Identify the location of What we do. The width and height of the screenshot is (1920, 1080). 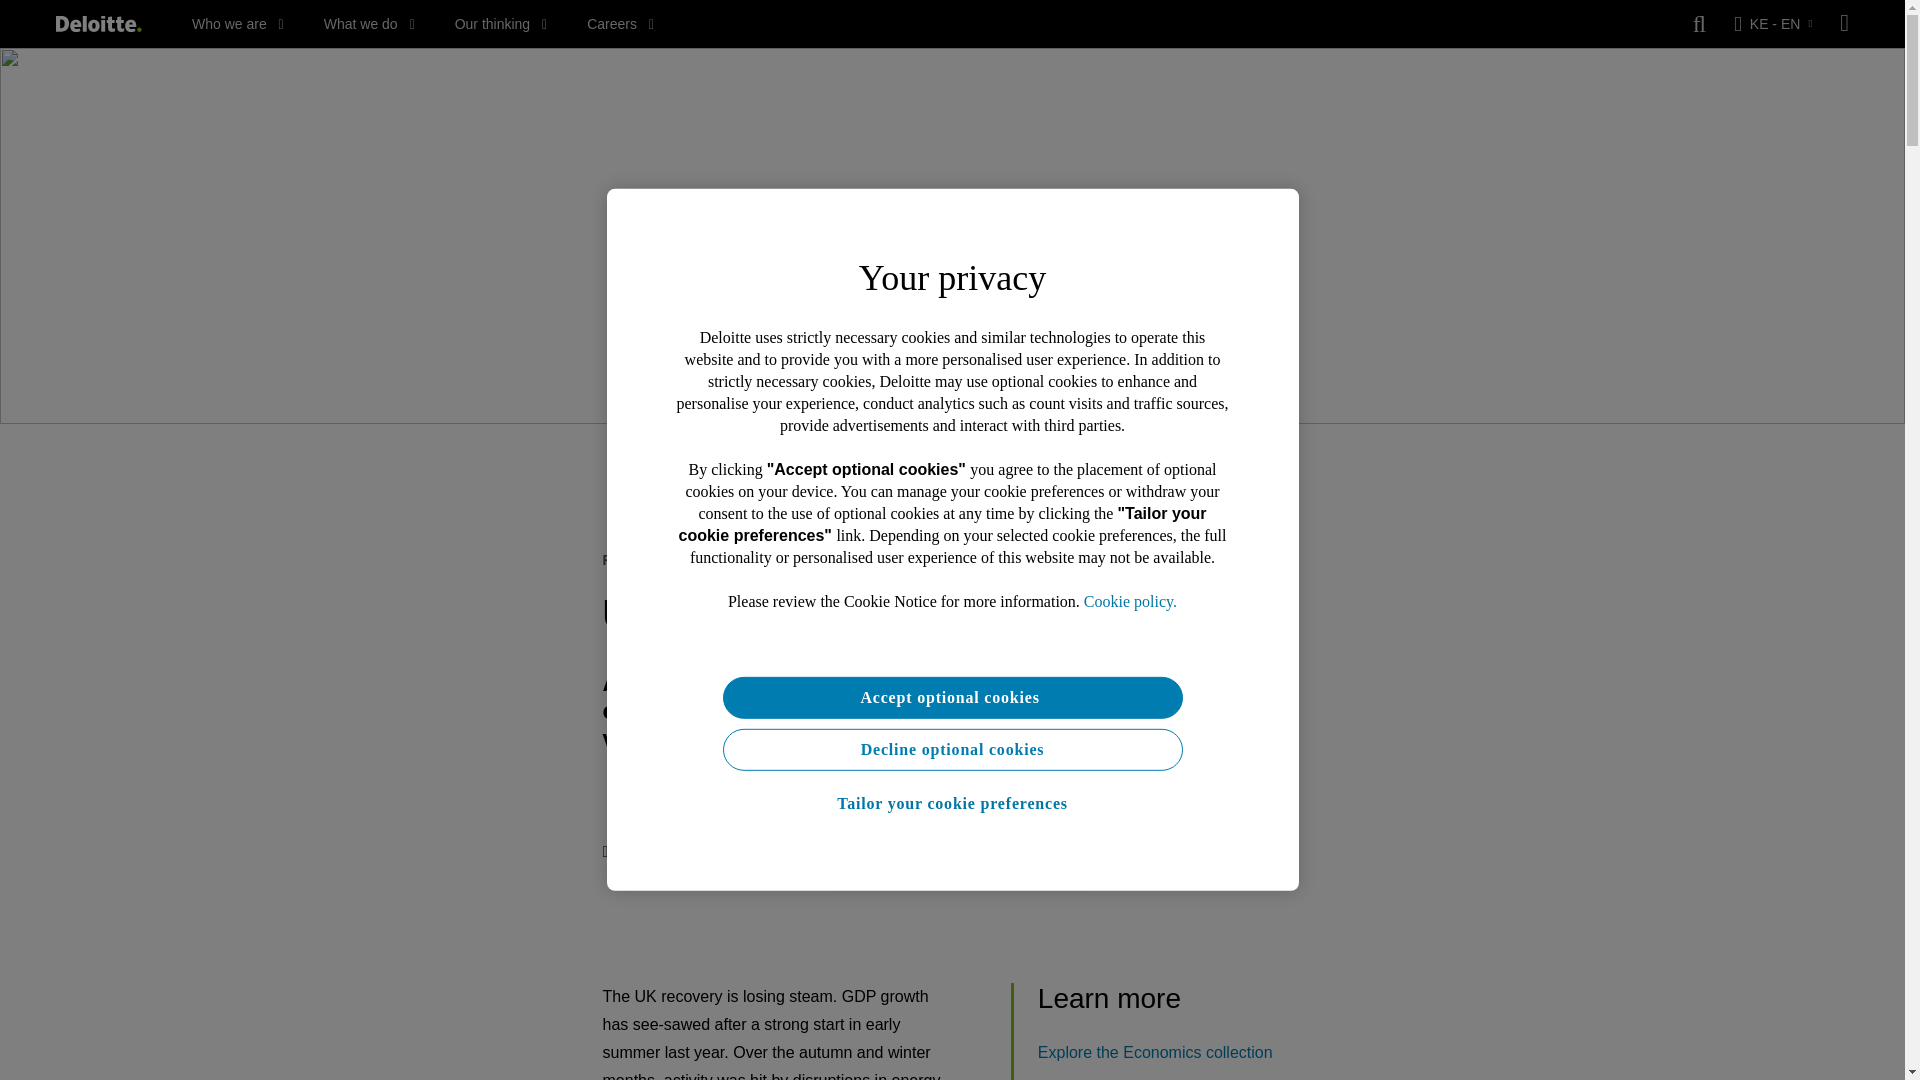
(369, 24).